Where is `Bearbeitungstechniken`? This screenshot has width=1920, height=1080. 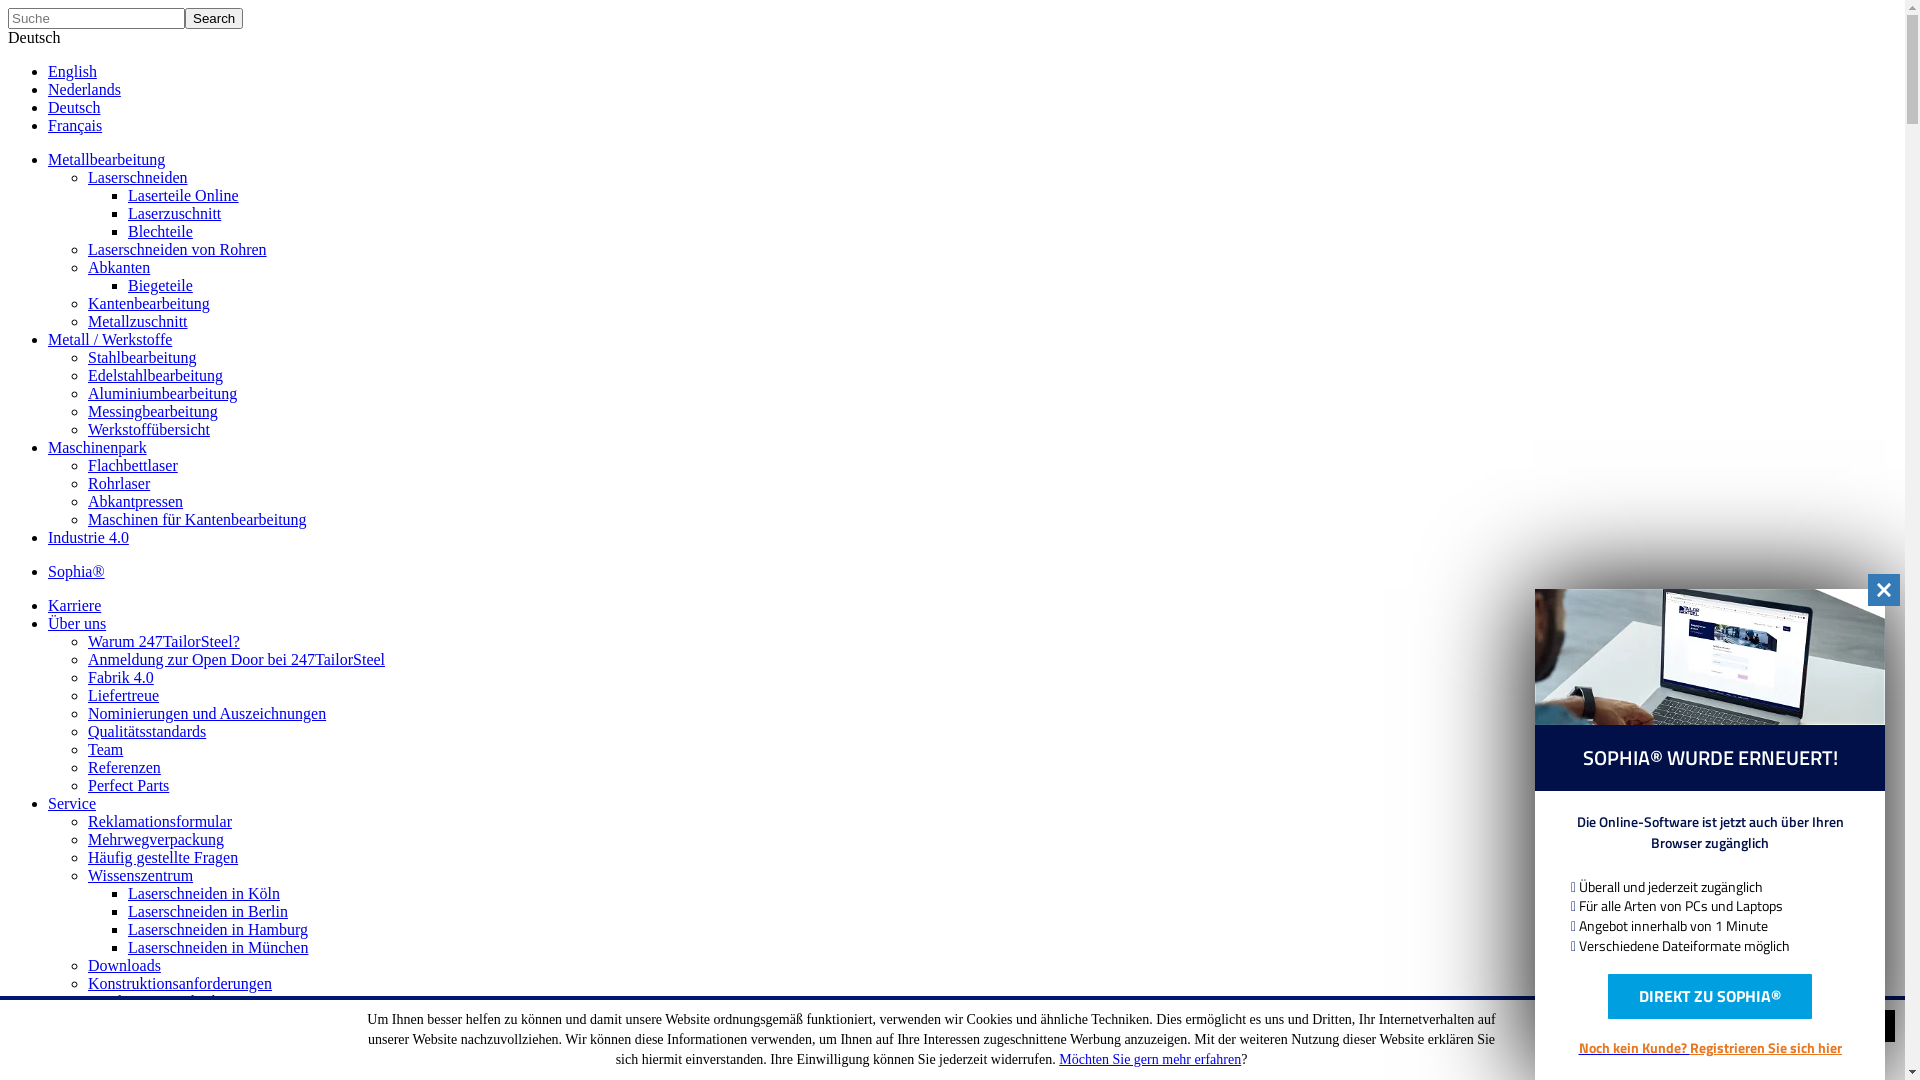 Bearbeitungstechniken is located at coordinates (162, 1002).